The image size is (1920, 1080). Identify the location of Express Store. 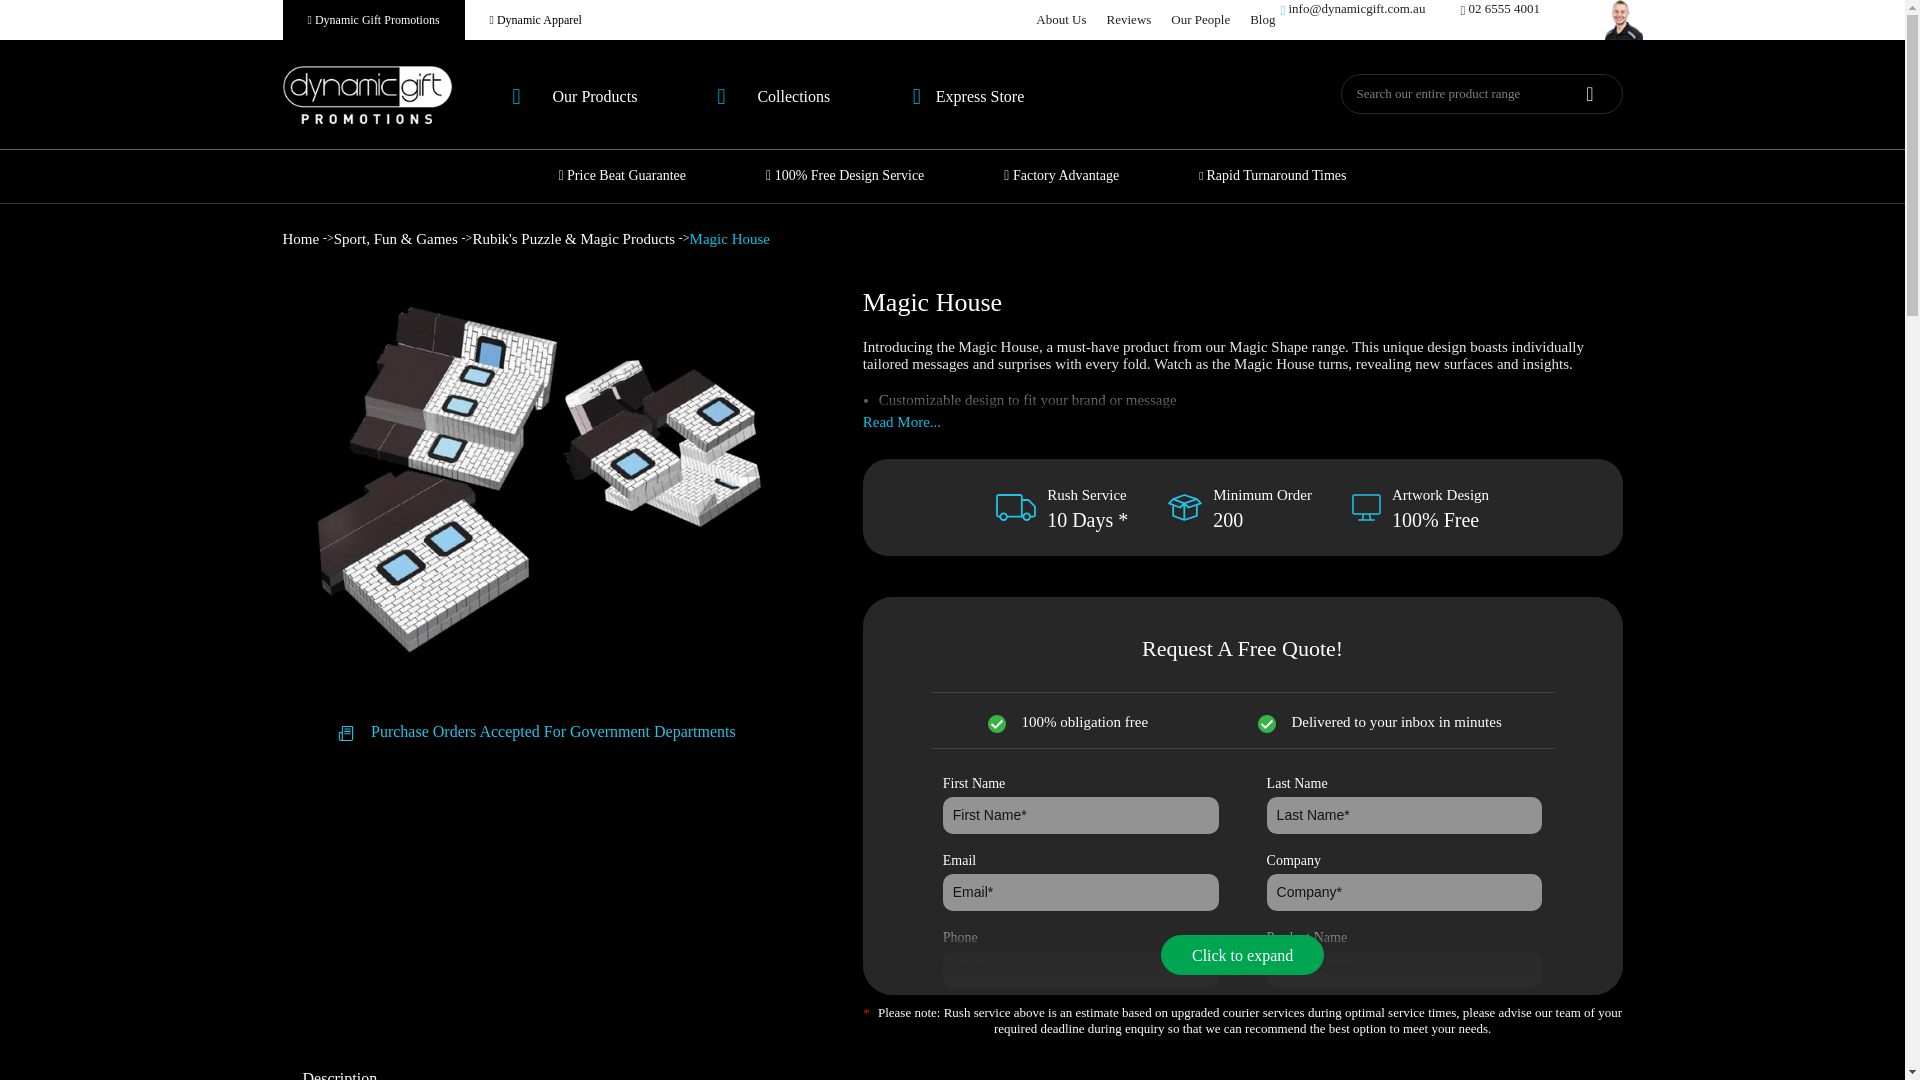
(968, 96).